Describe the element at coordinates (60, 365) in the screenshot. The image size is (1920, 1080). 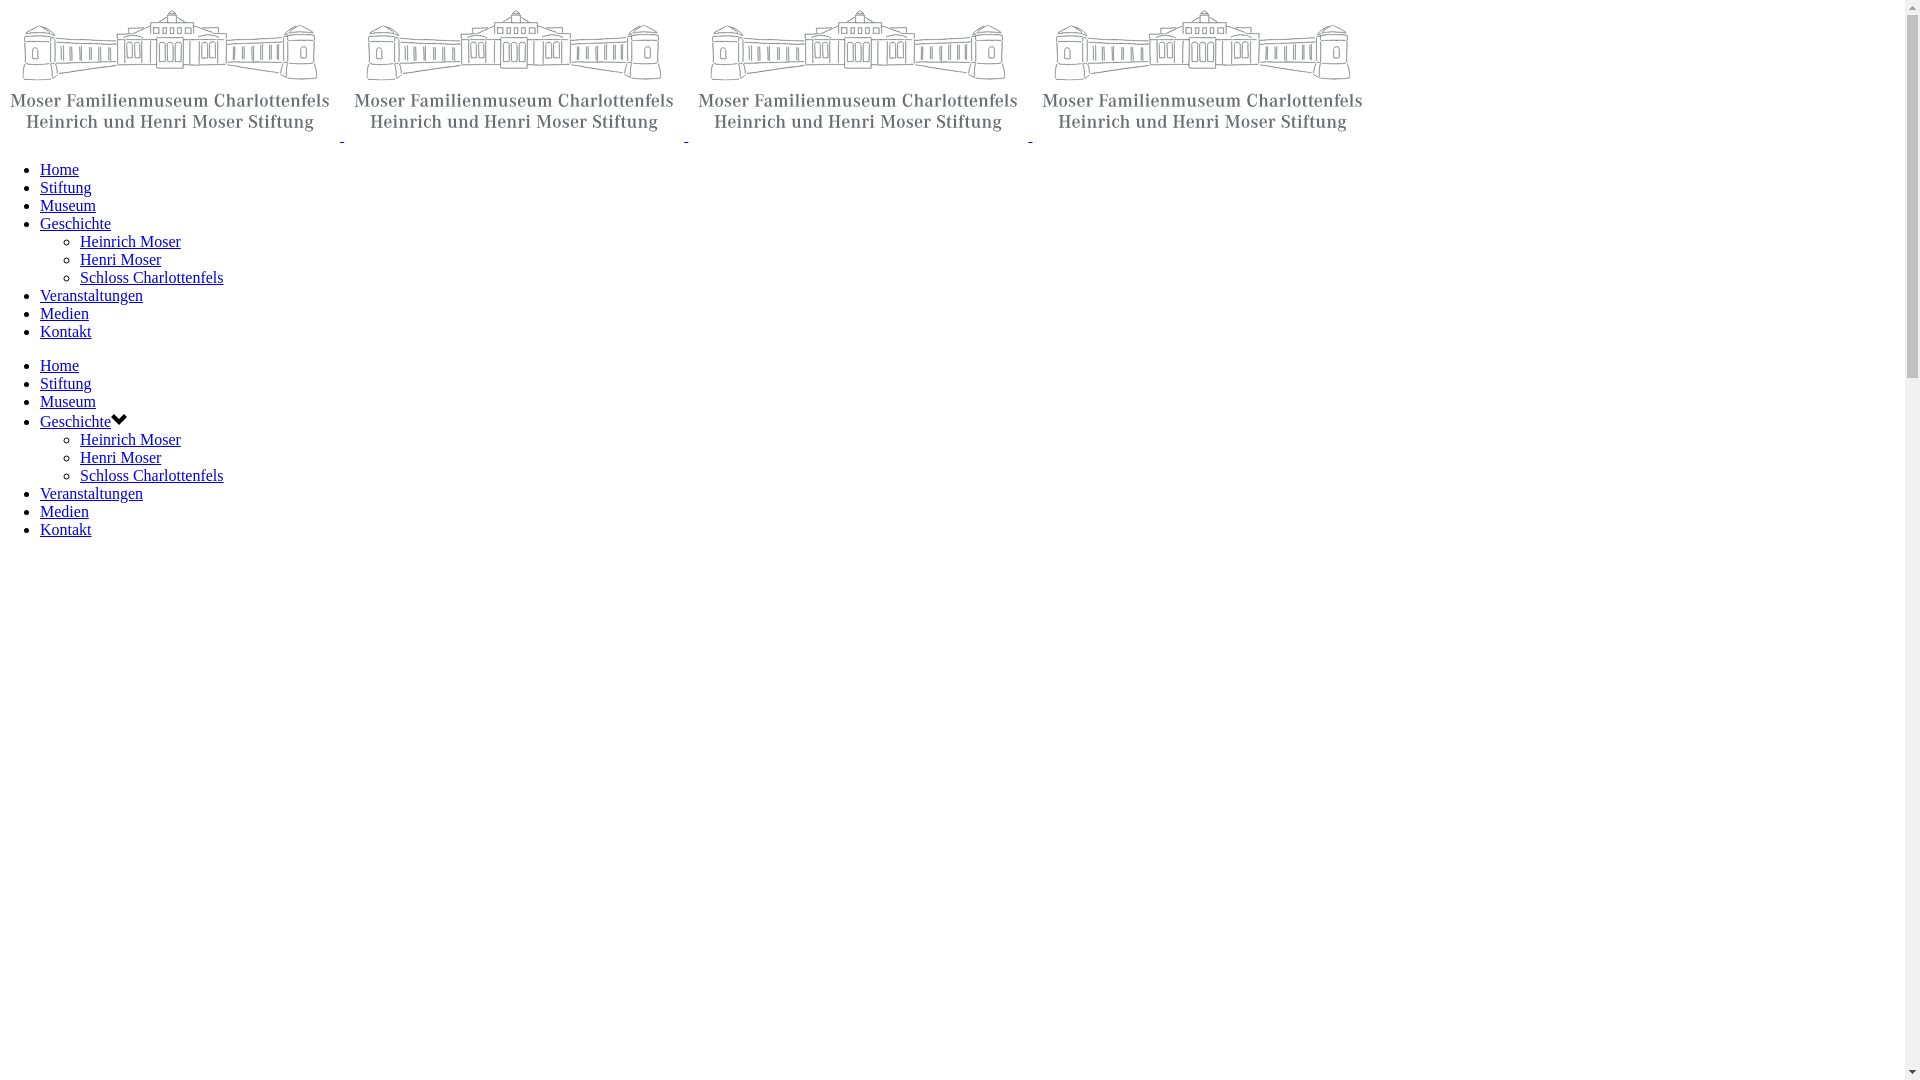
I see `Home` at that location.